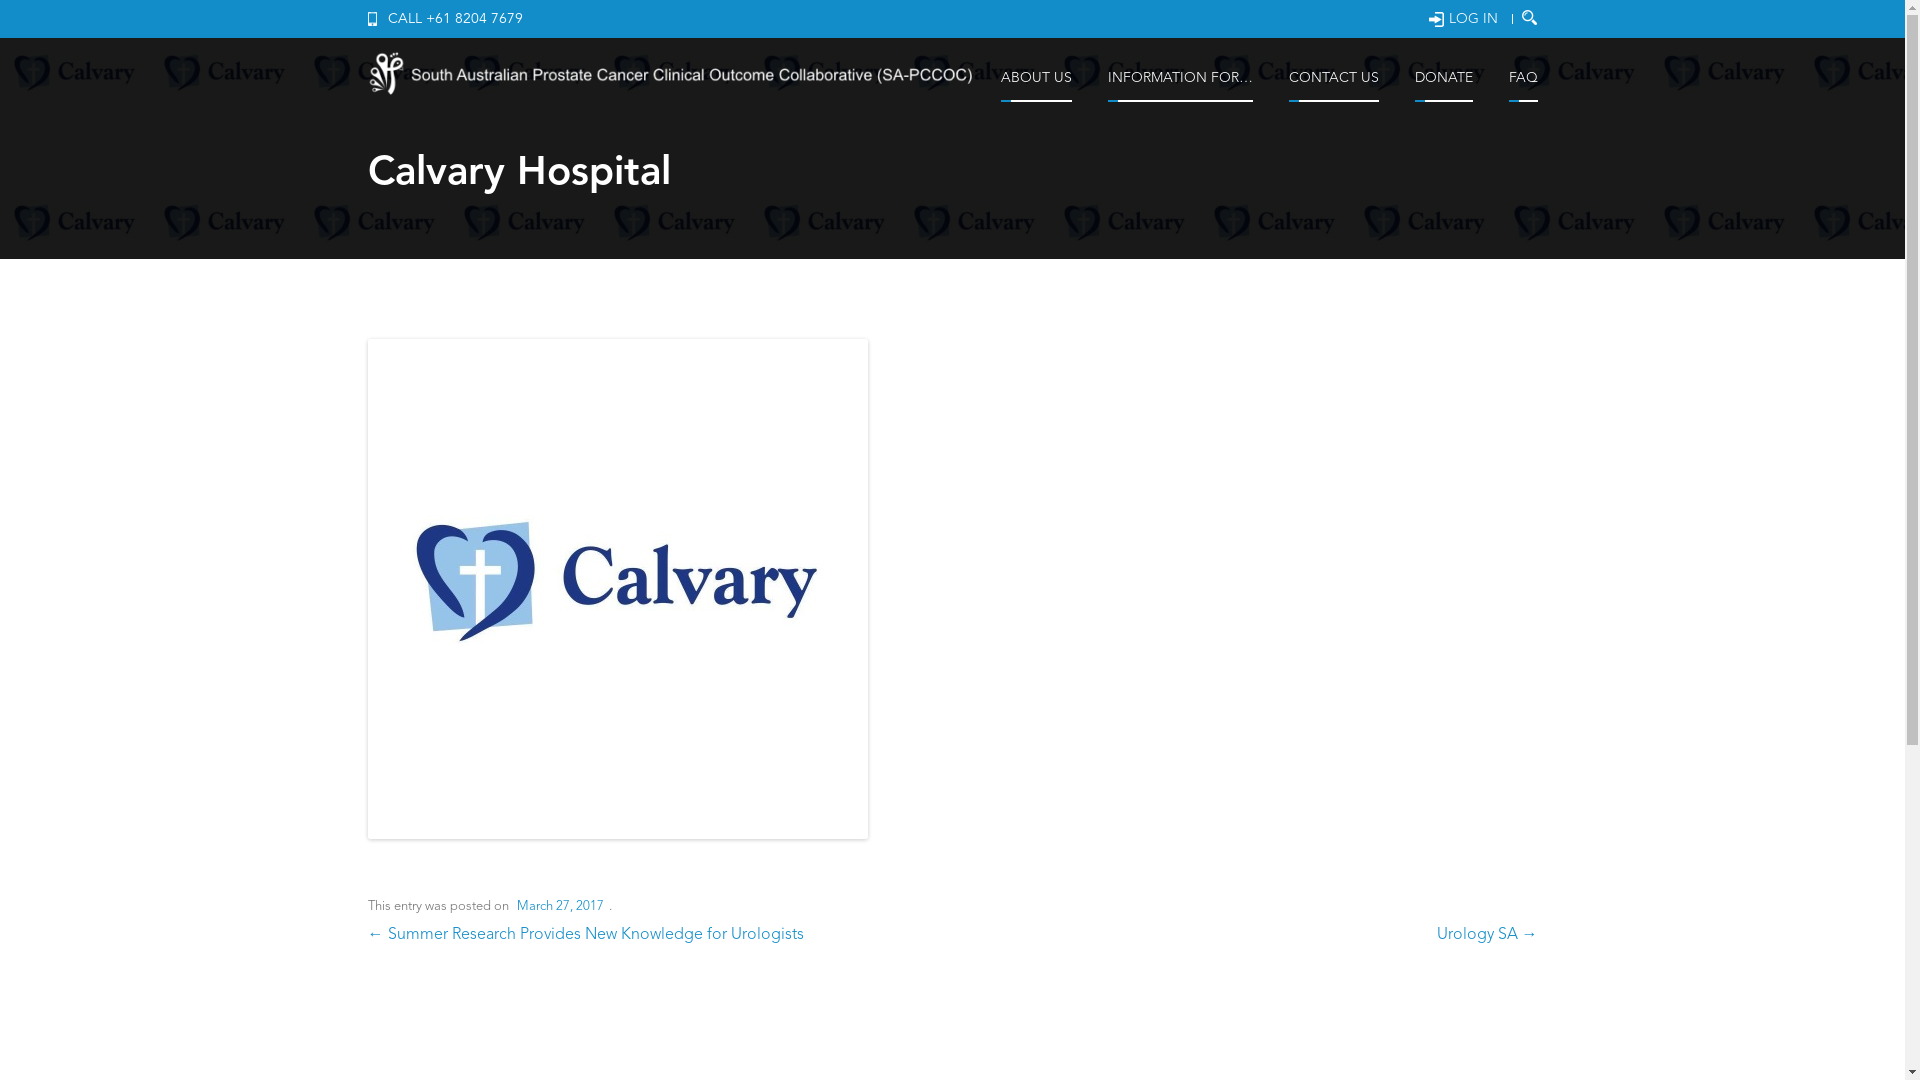  Describe the element at coordinates (1522, 84) in the screenshot. I see `FAQ` at that location.